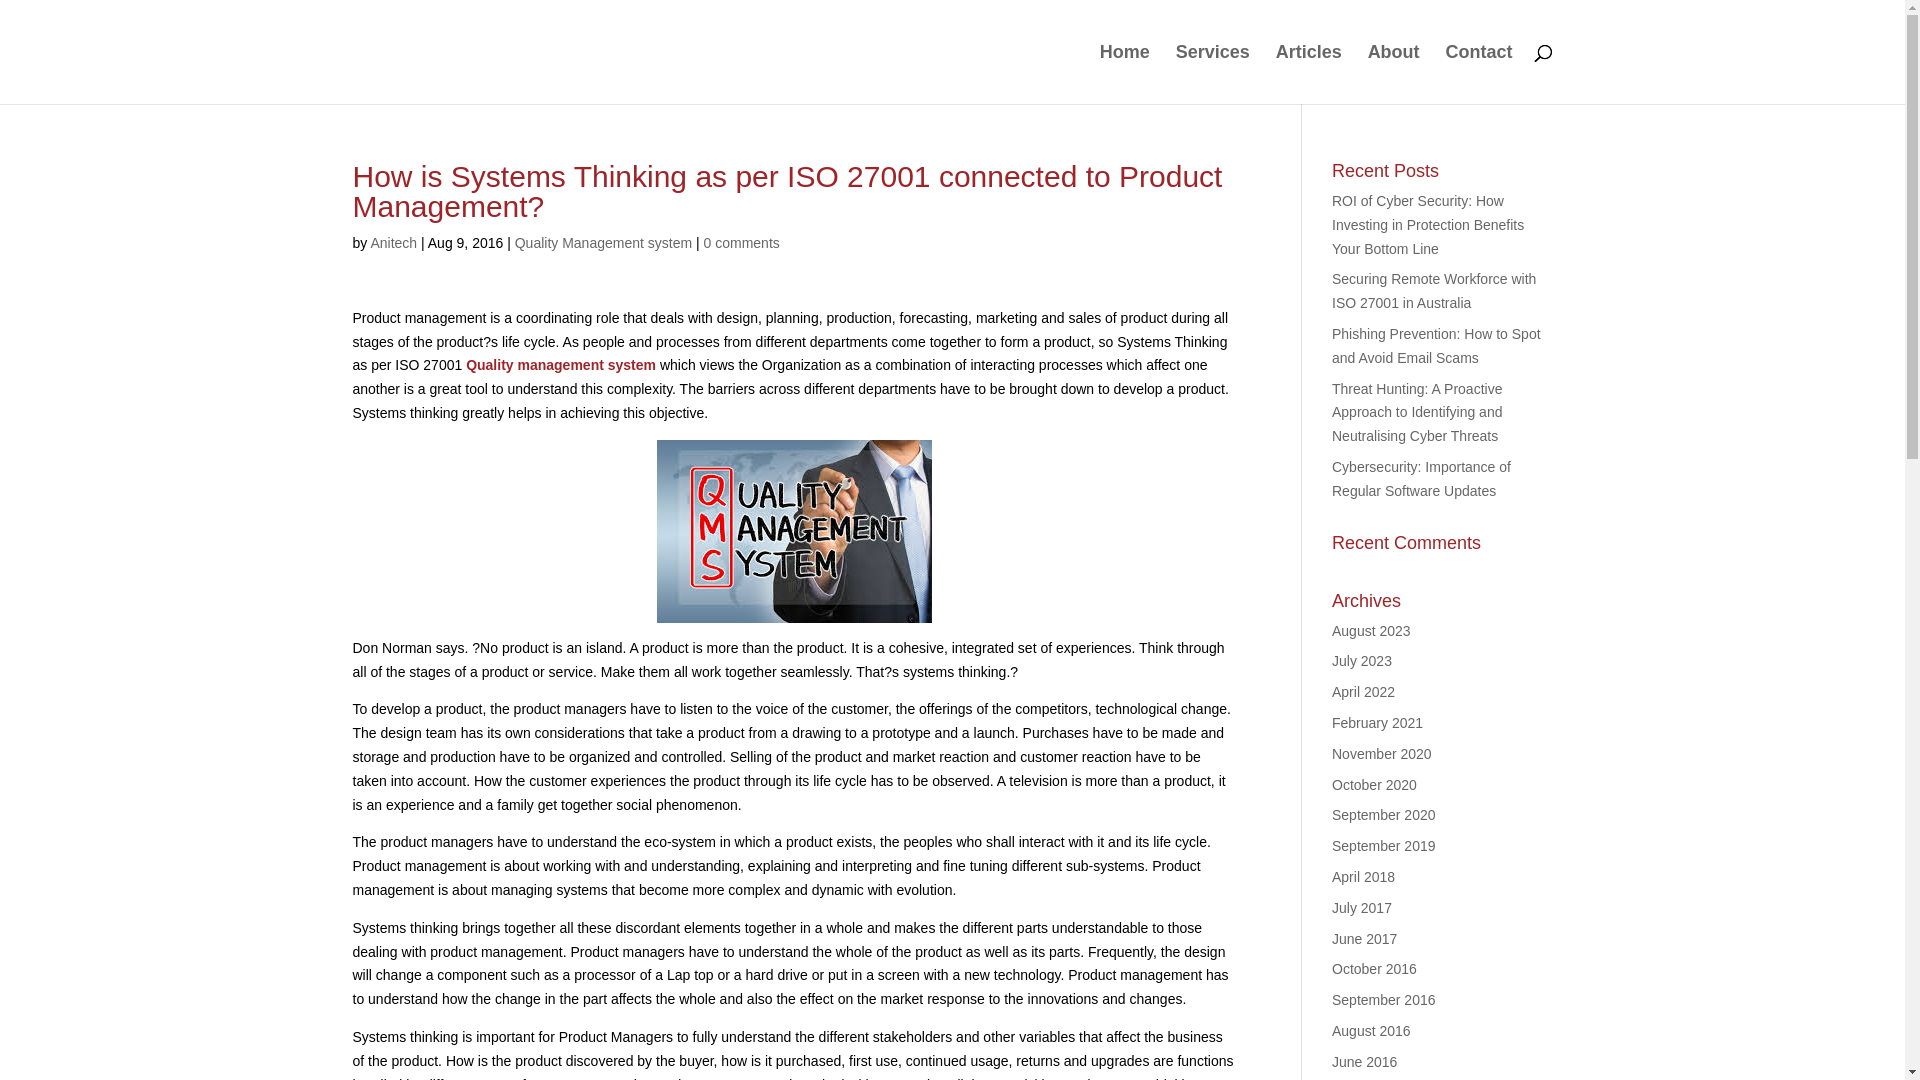 Image resolution: width=1920 pixels, height=1080 pixels. What do you see at coordinates (1372, 631) in the screenshot?
I see `August 2023` at bounding box center [1372, 631].